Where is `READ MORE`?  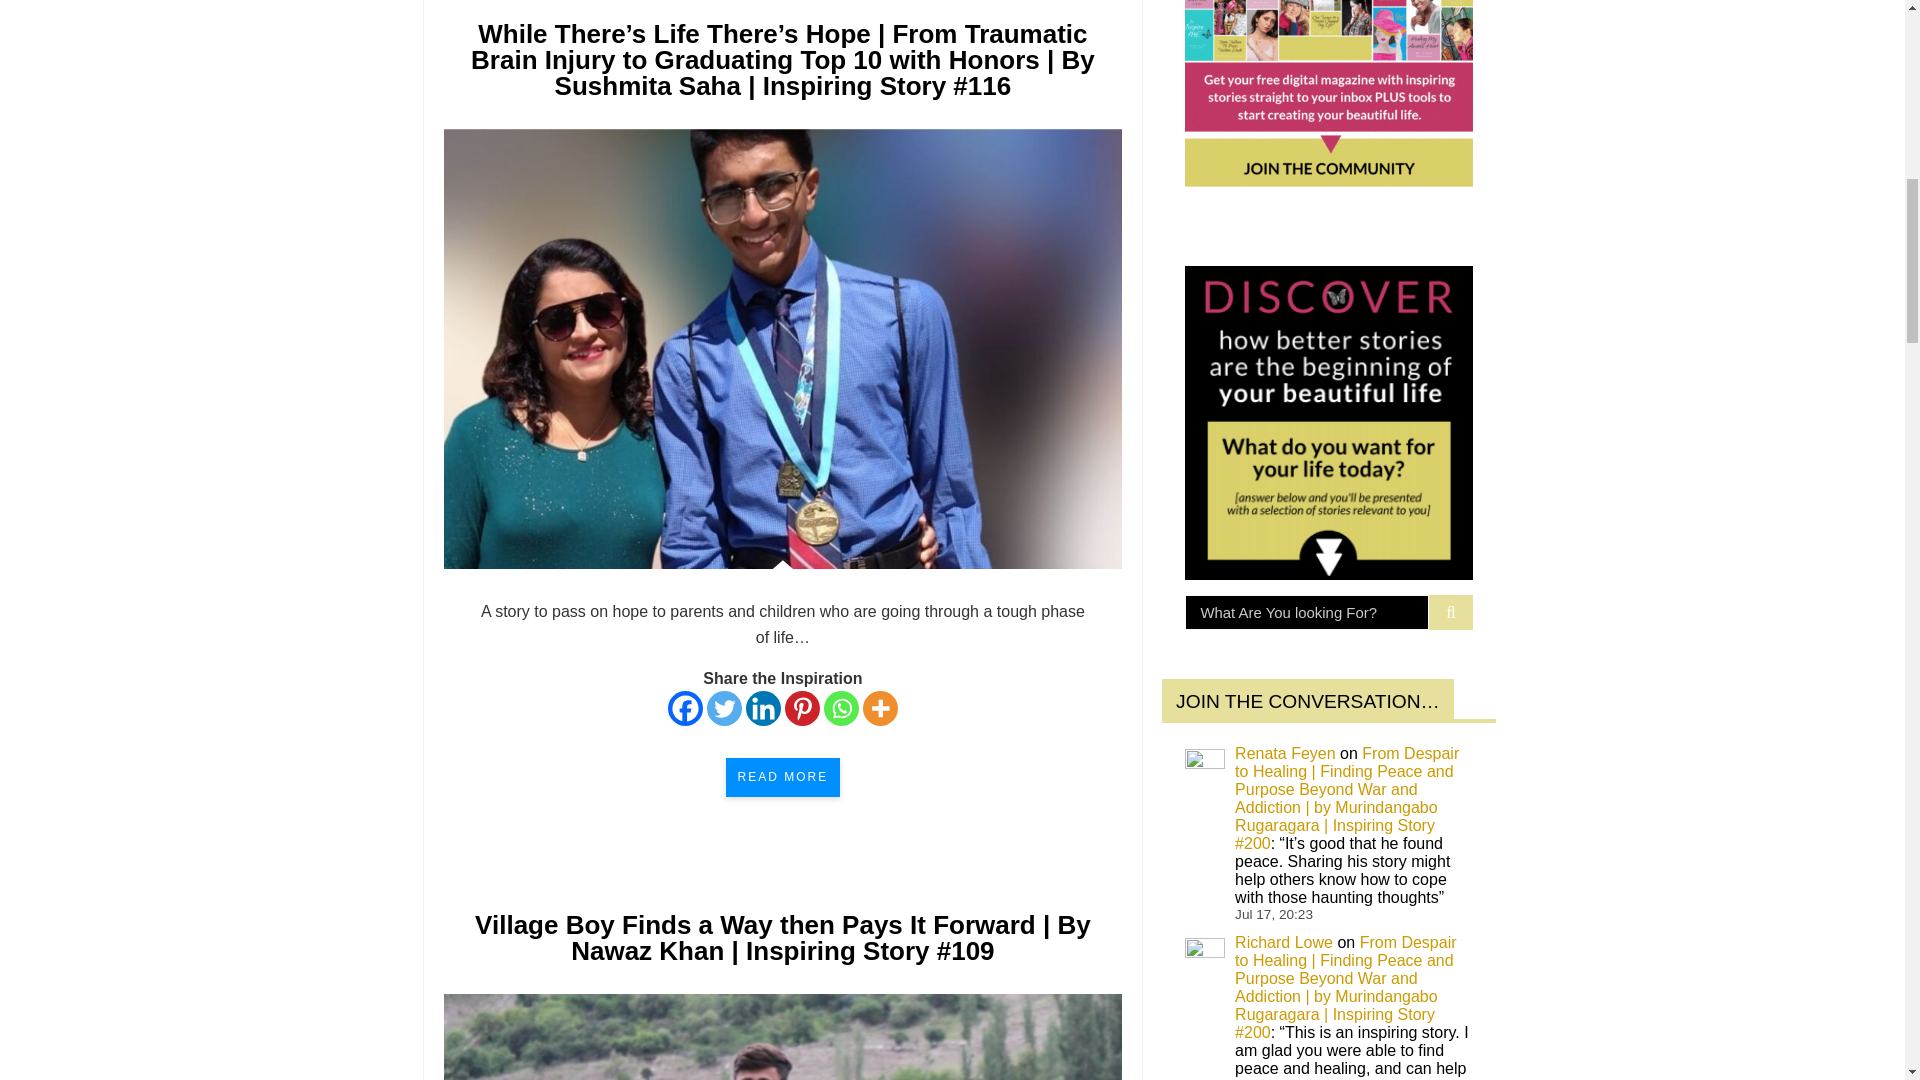
READ MORE is located at coordinates (782, 776).